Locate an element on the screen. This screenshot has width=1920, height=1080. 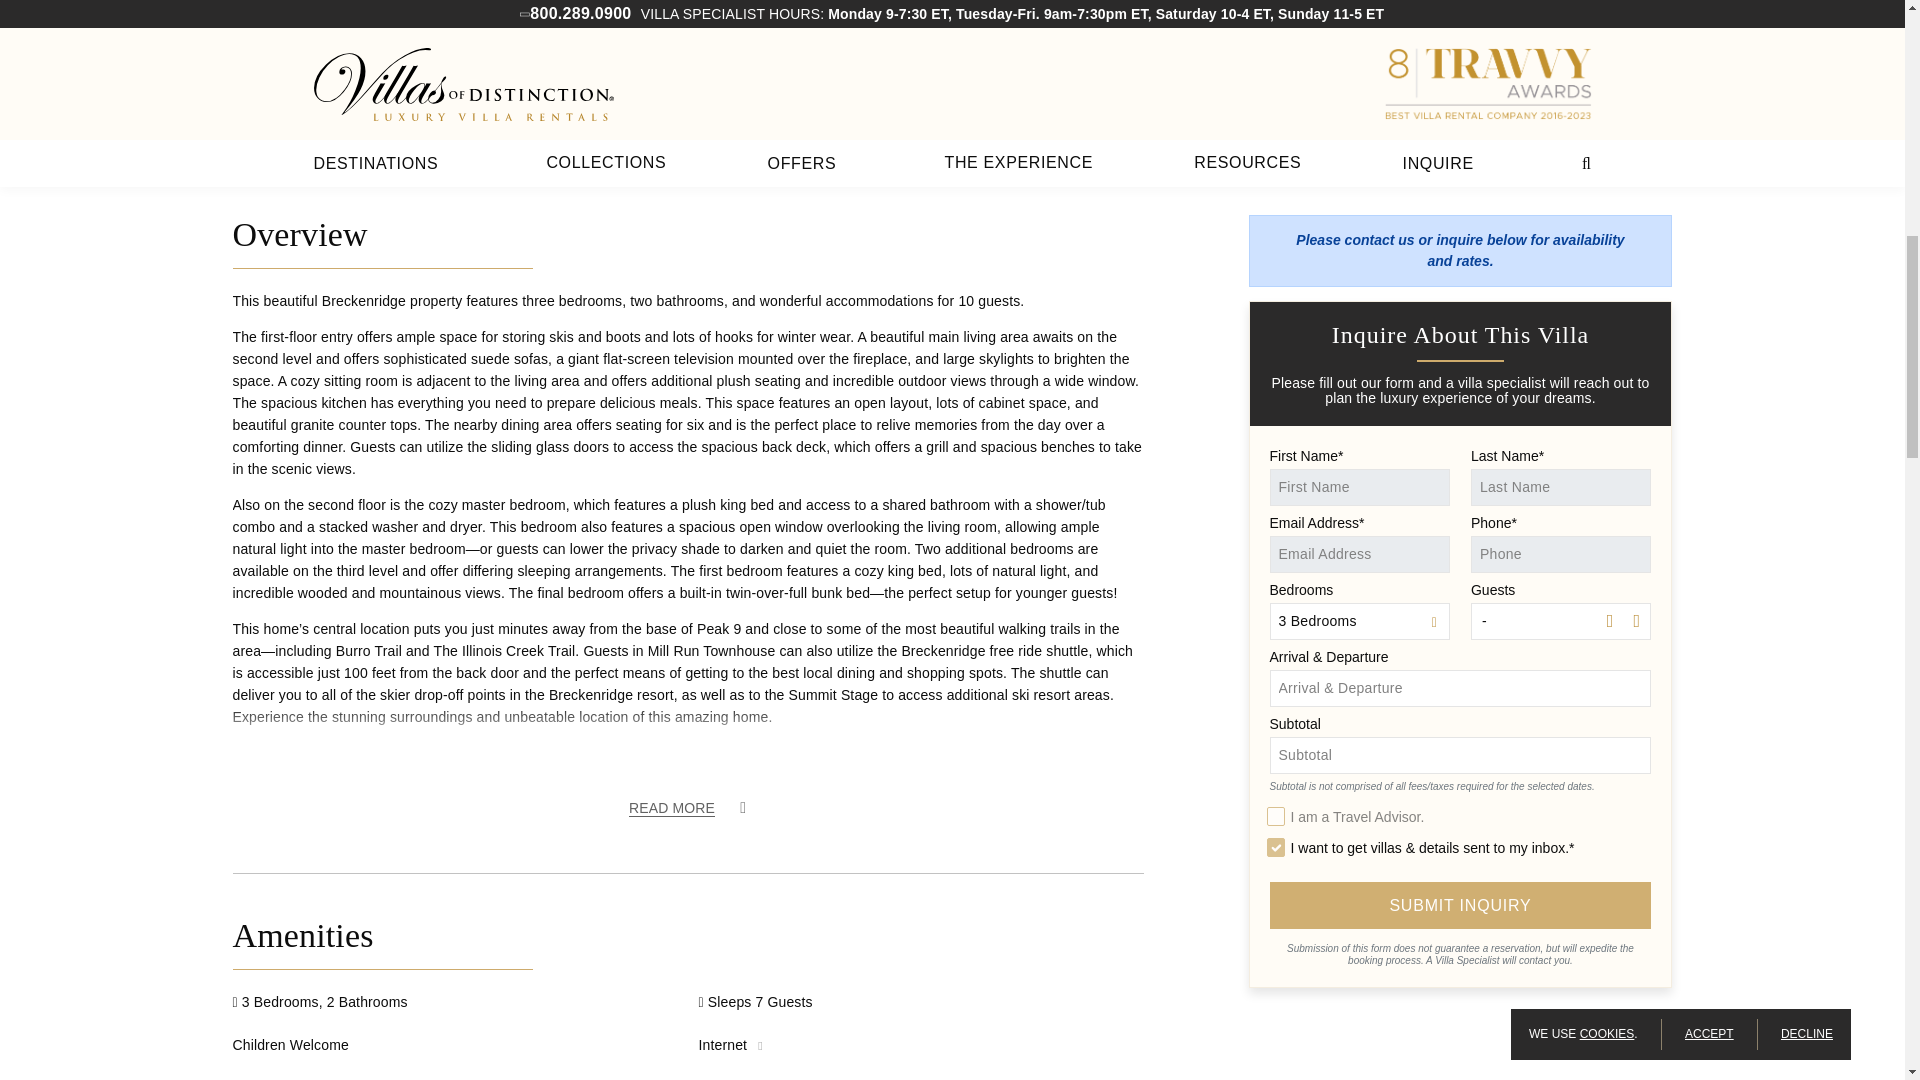
1 is located at coordinates (1274, 816).